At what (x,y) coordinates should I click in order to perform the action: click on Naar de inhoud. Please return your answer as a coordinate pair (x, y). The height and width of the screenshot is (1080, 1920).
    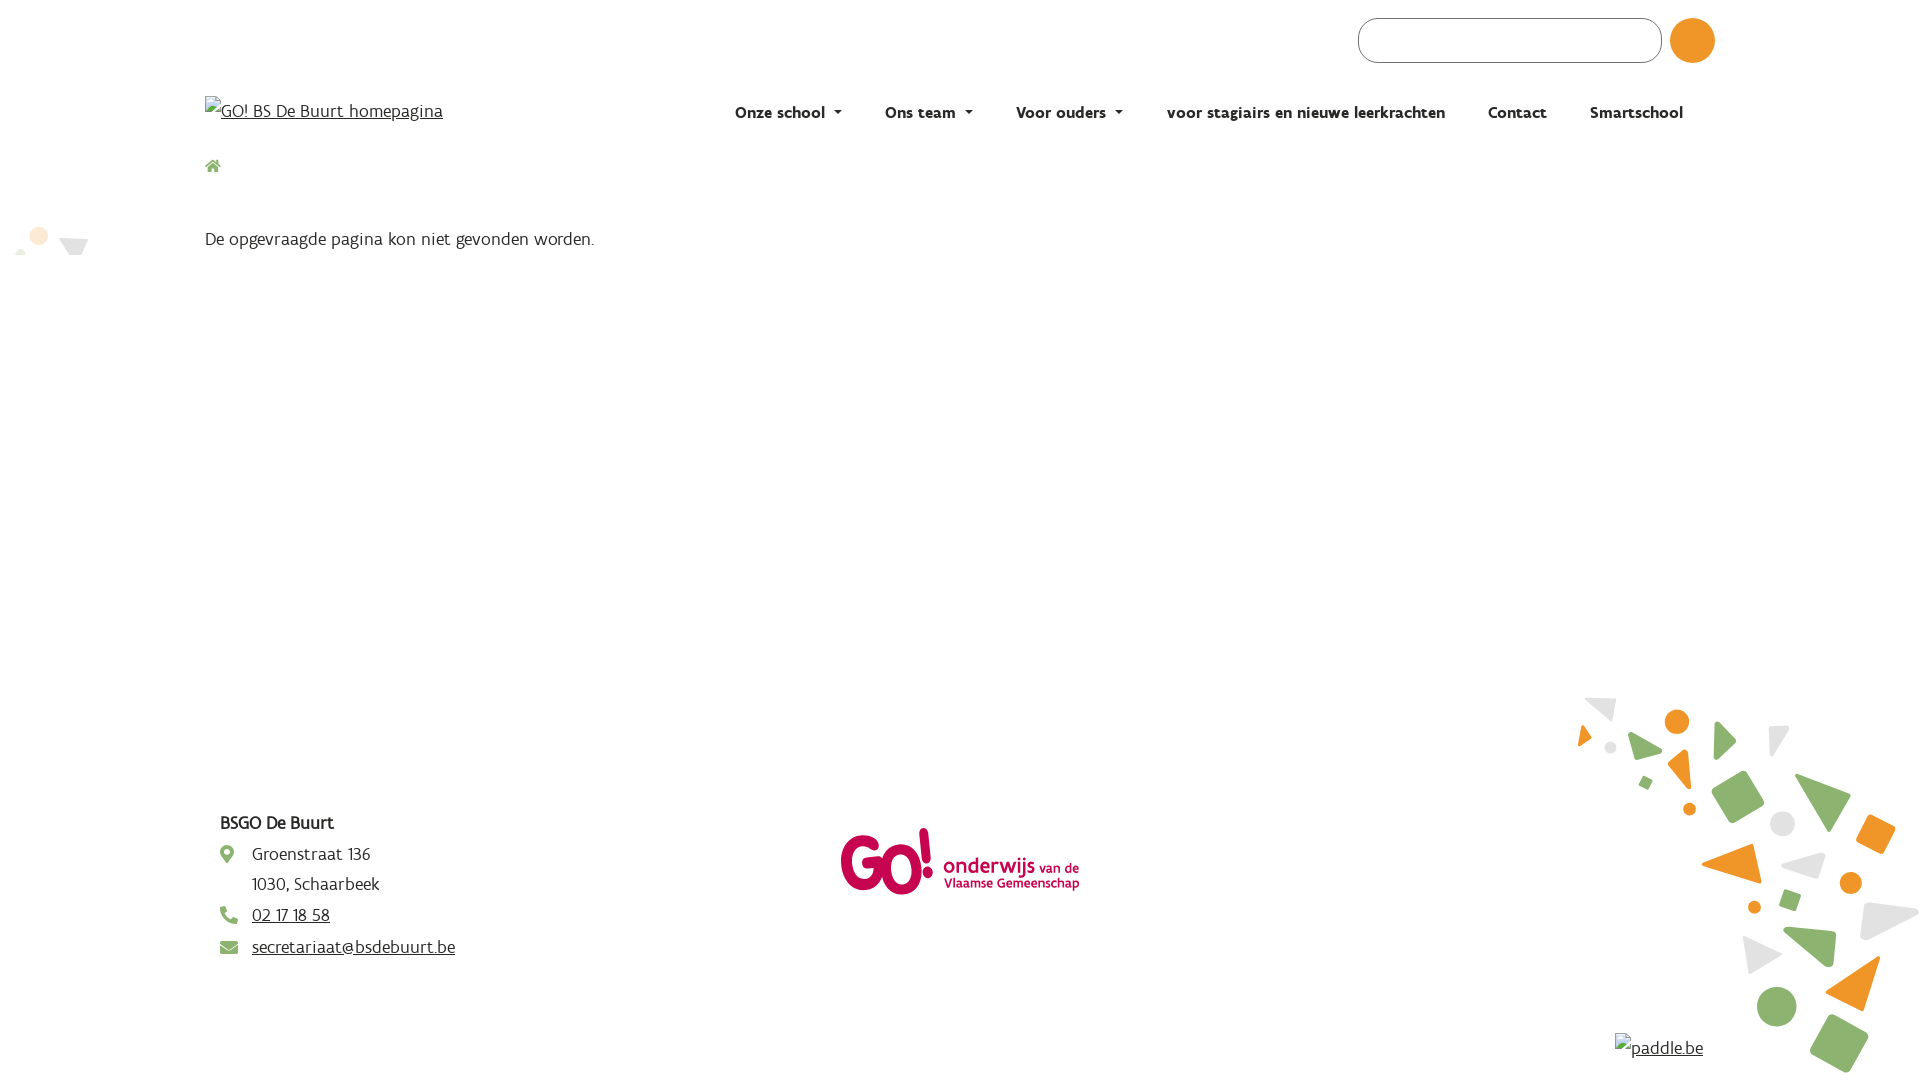
    Looking at the image, I should click on (0, 0).